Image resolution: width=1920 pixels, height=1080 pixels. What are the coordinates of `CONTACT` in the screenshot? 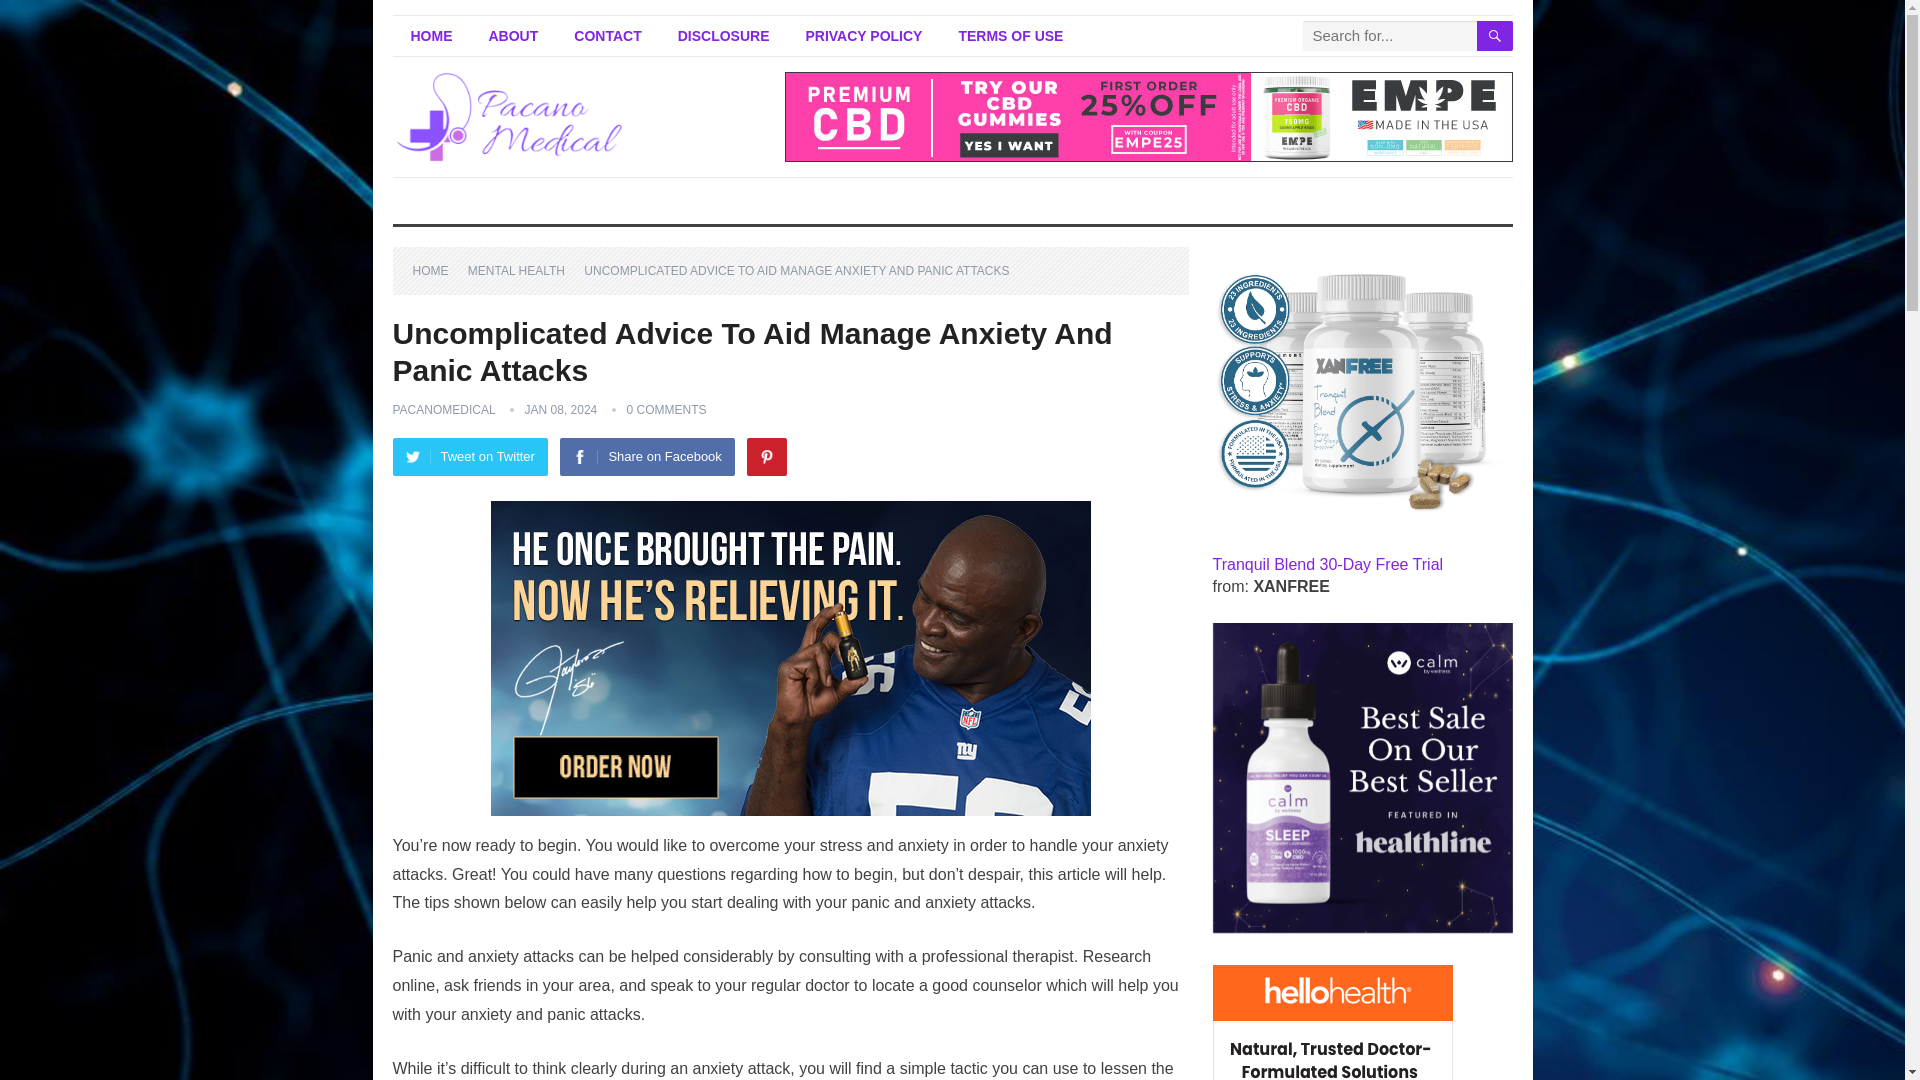 It's located at (607, 36).